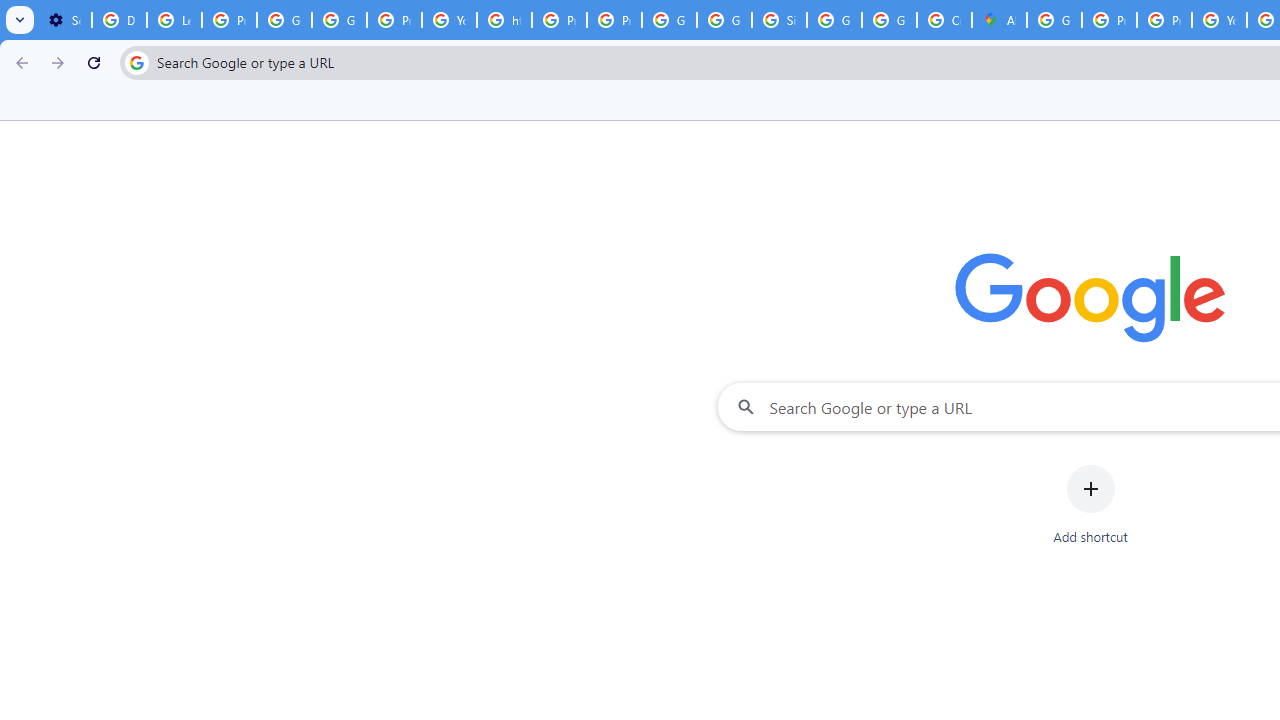  I want to click on Sign in - Google Accounts, so click(779, 20).